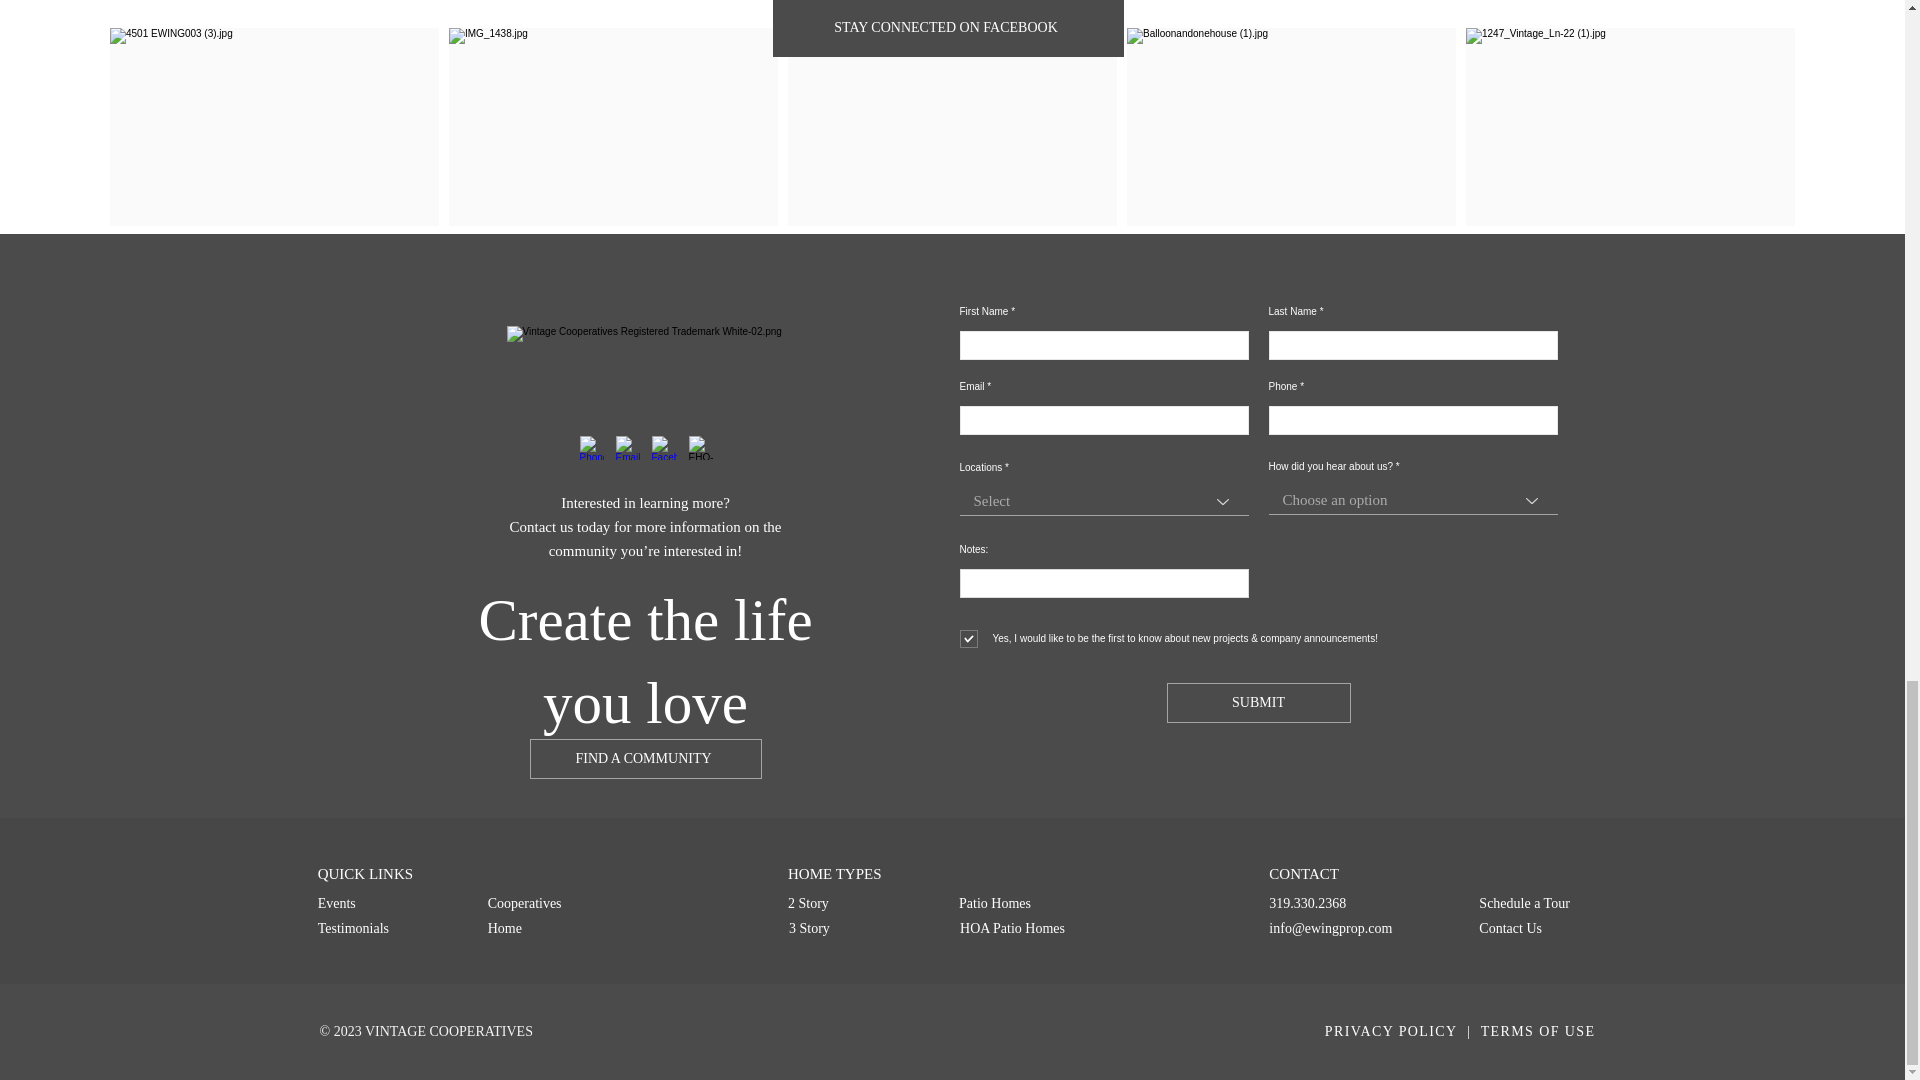  I want to click on 319.330.2368, so click(1341, 903).